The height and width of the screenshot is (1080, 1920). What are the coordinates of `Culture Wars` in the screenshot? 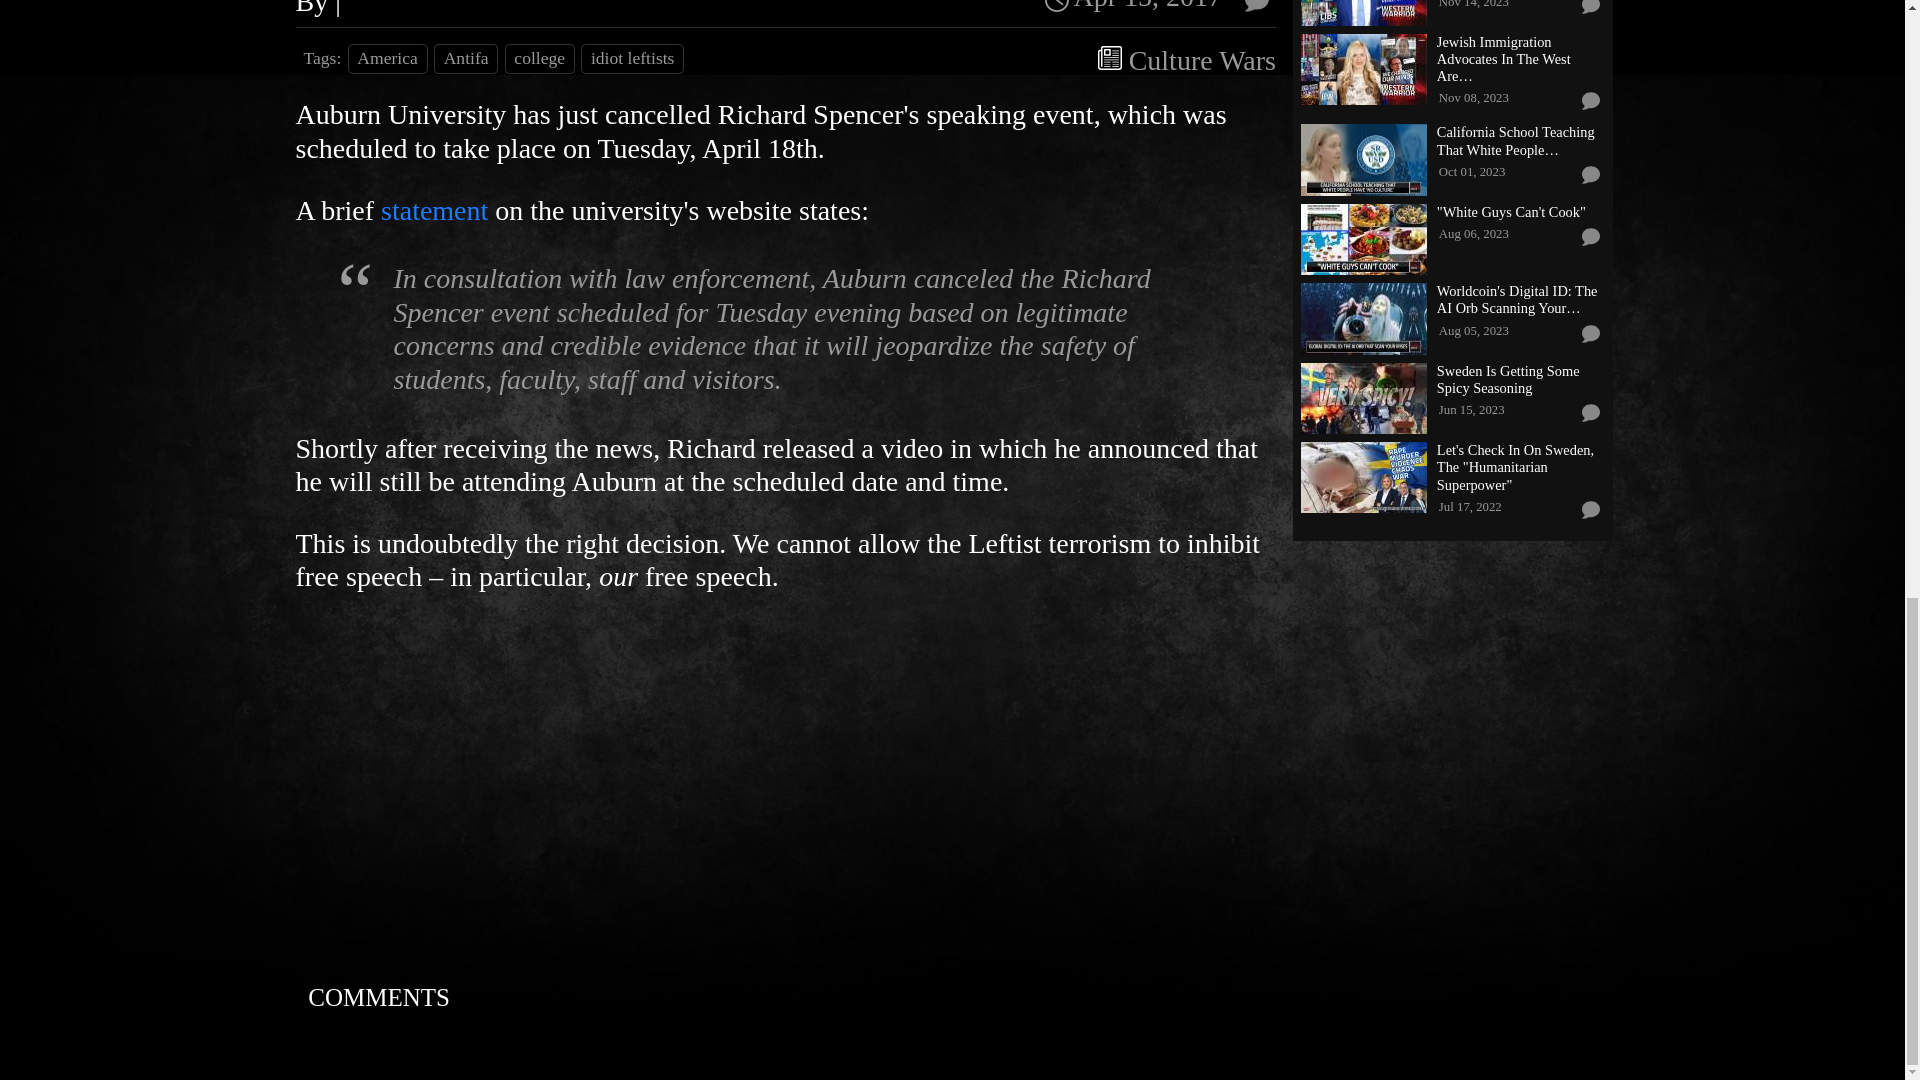 It's located at (1202, 60).